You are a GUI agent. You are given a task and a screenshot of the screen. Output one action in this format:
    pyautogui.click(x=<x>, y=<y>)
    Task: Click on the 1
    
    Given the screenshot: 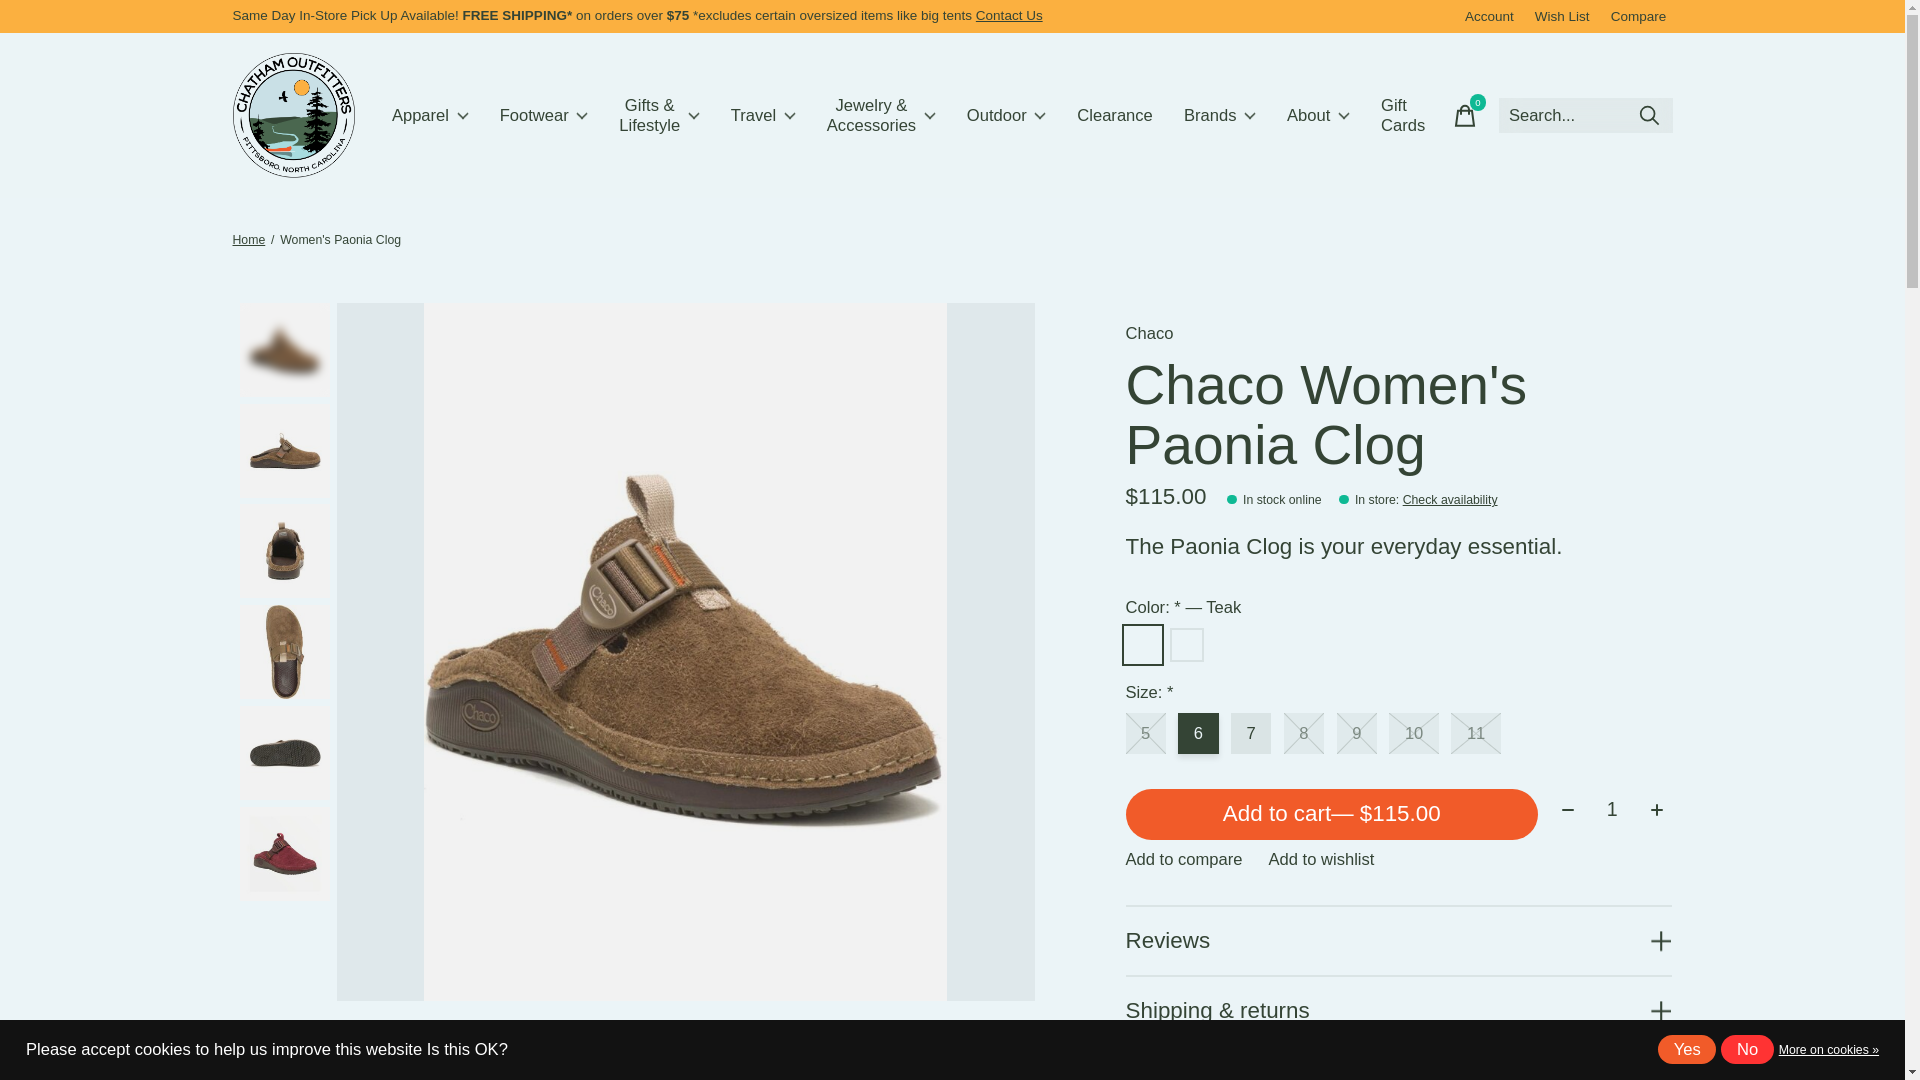 What is the action you would take?
    pyautogui.click(x=1612, y=810)
    